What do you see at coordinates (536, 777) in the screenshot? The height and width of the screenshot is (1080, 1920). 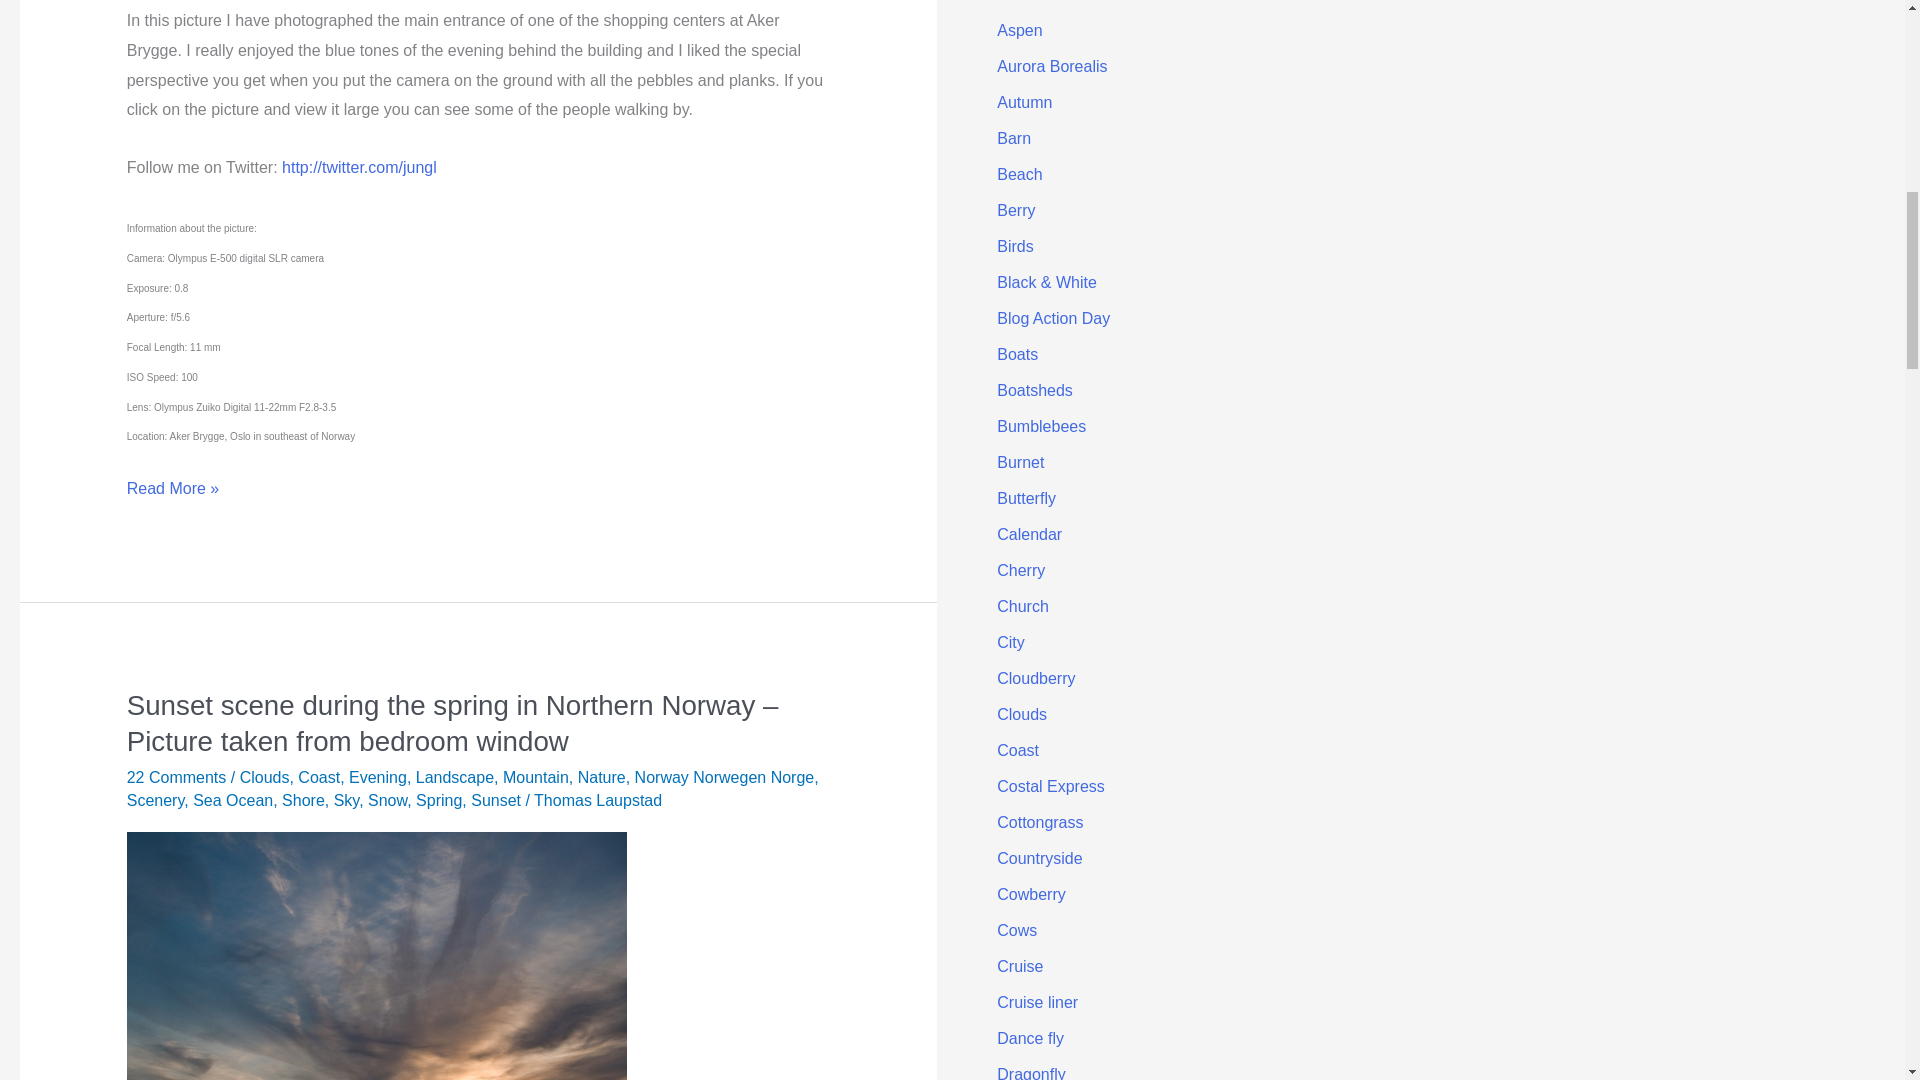 I see `Mountain` at bounding box center [536, 777].